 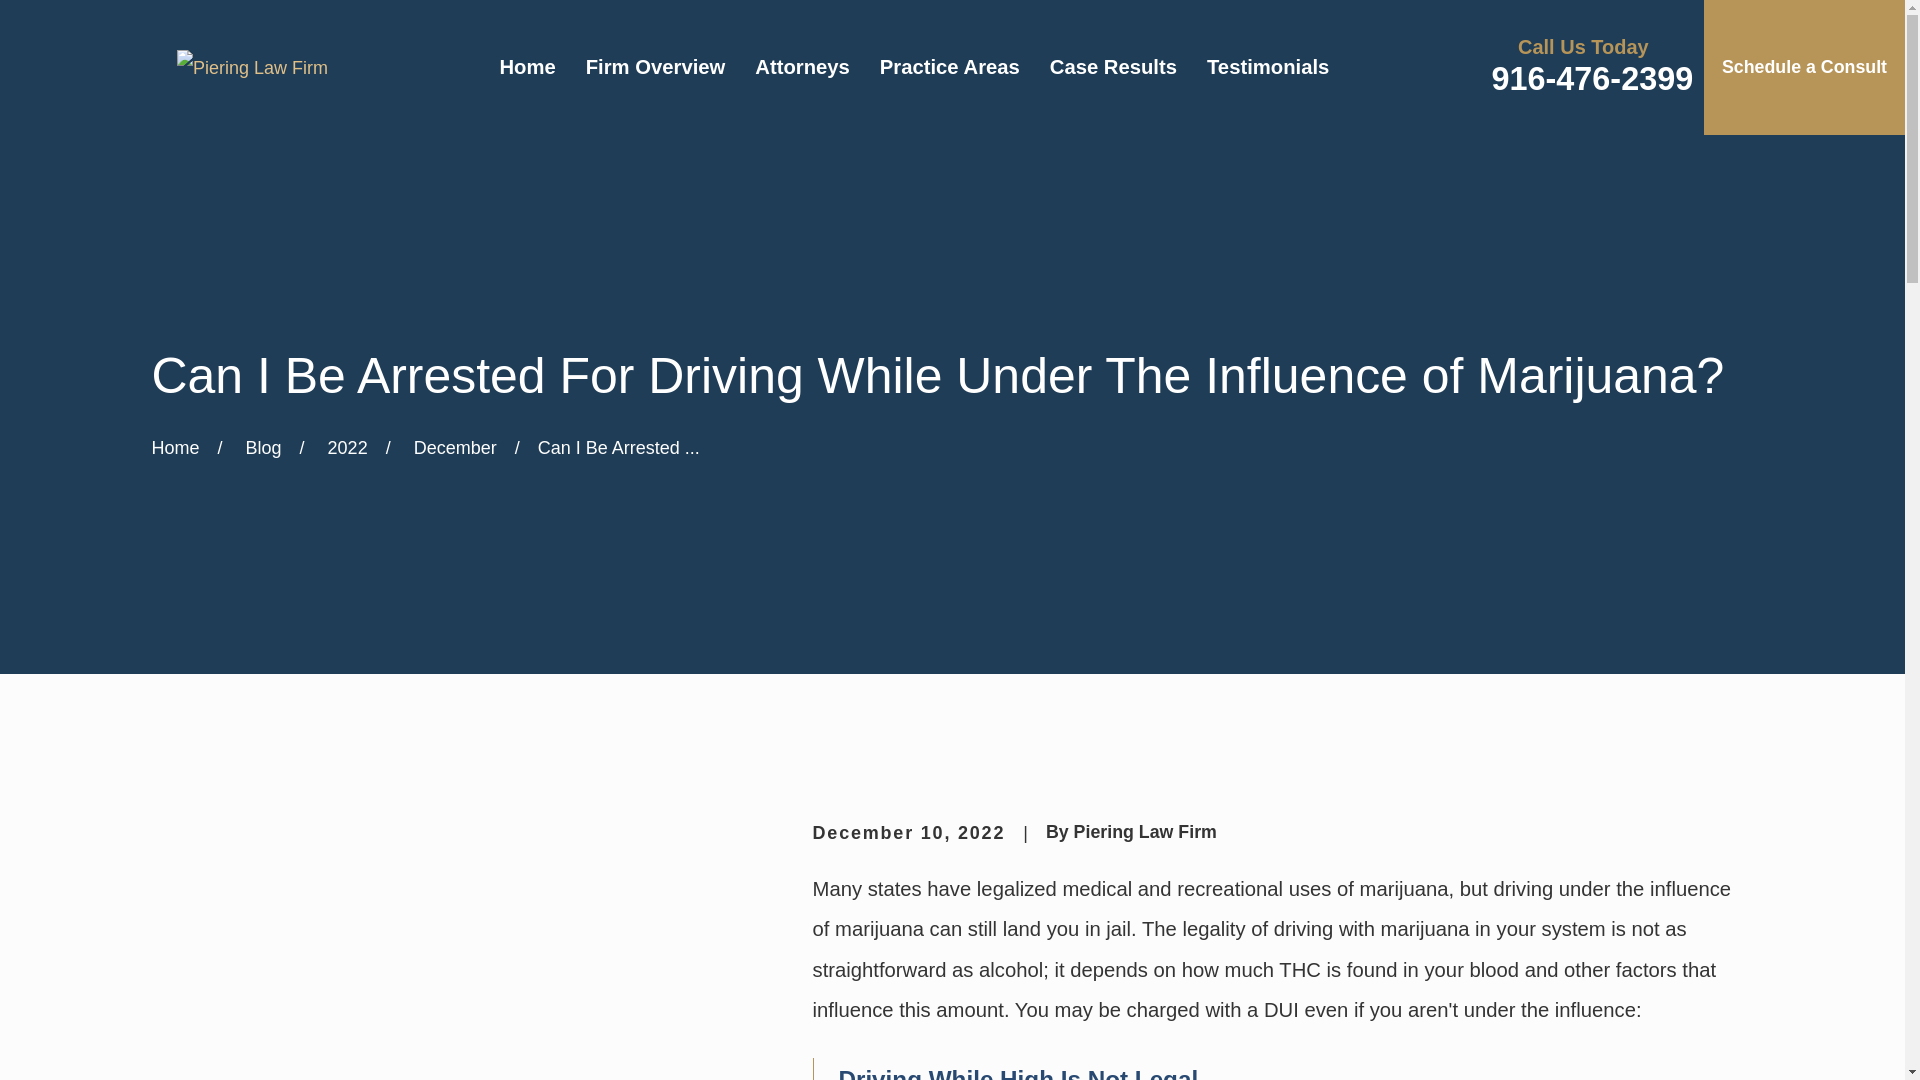 What do you see at coordinates (655, 68) in the screenshot?
I see `Firm Overview` at bounding box center [655, 68].